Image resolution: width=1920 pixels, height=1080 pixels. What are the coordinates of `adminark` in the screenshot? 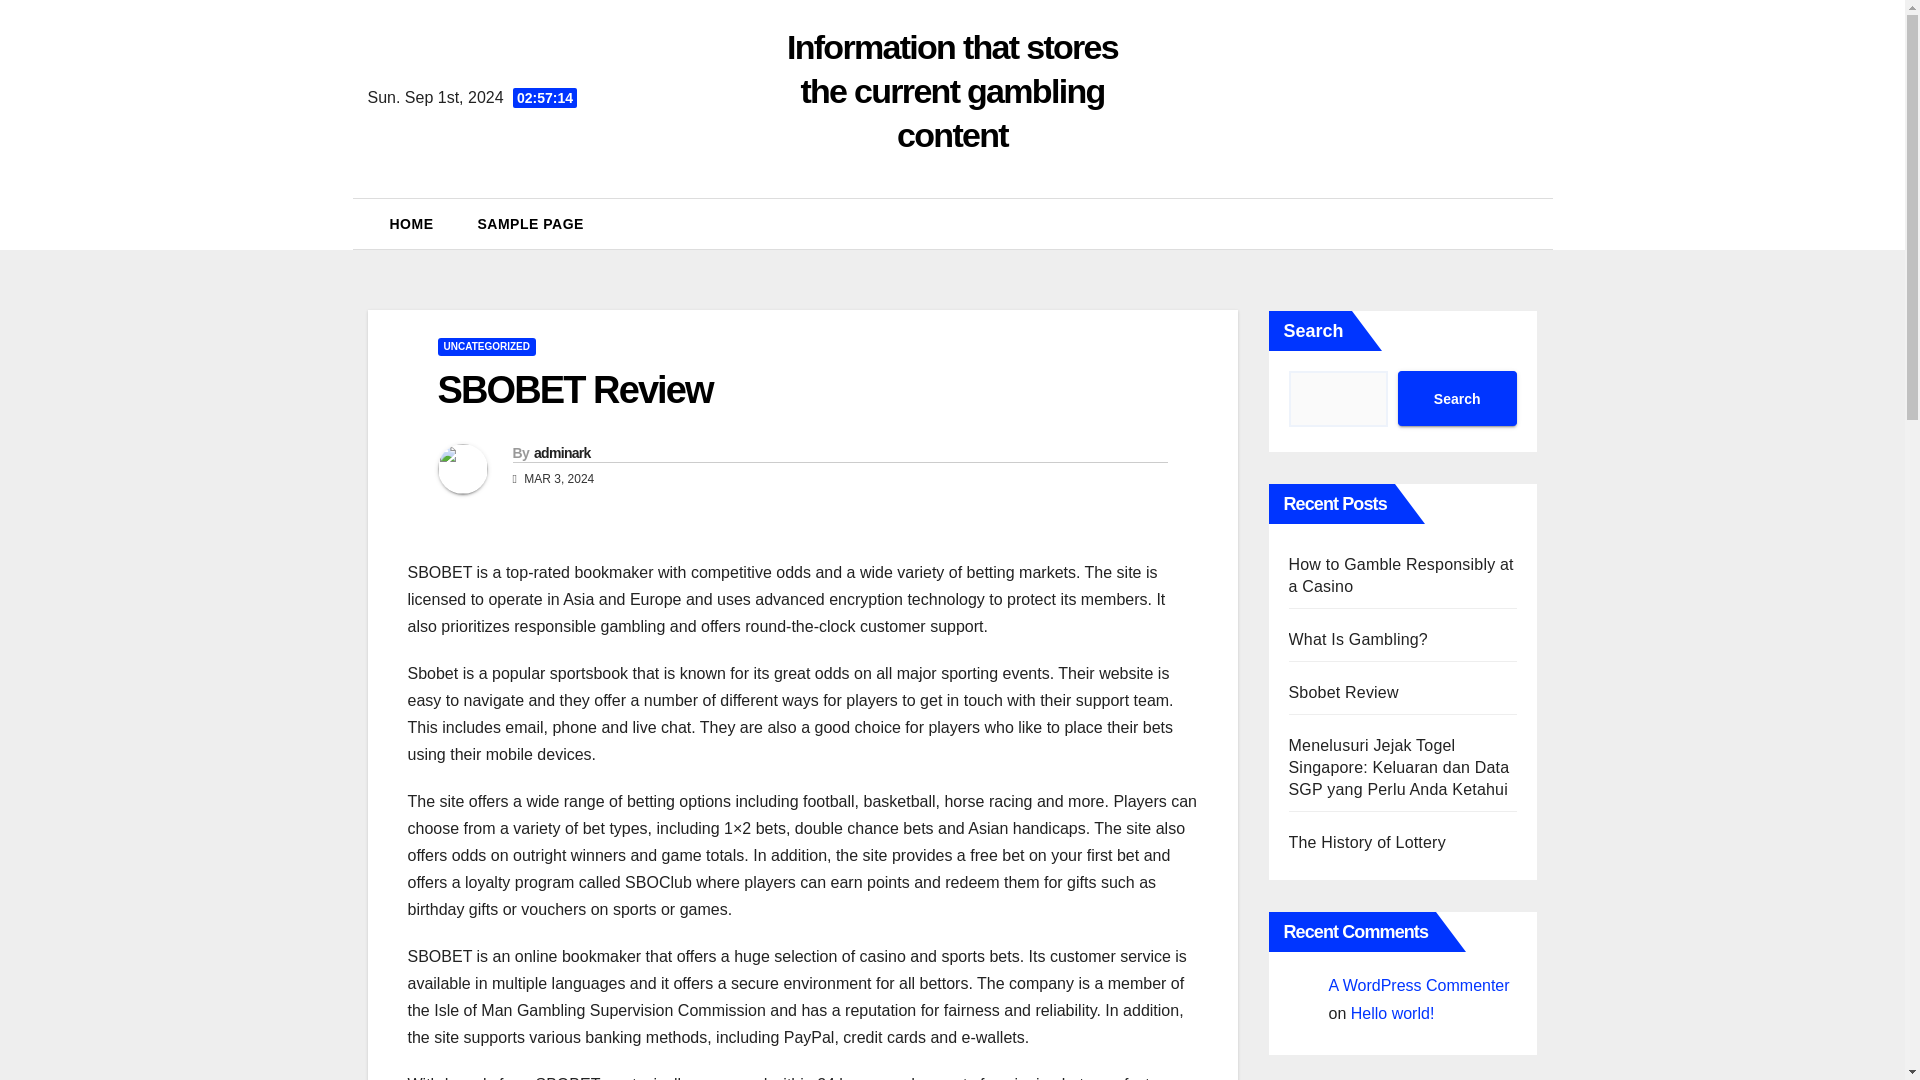 It's located at (562, 452).